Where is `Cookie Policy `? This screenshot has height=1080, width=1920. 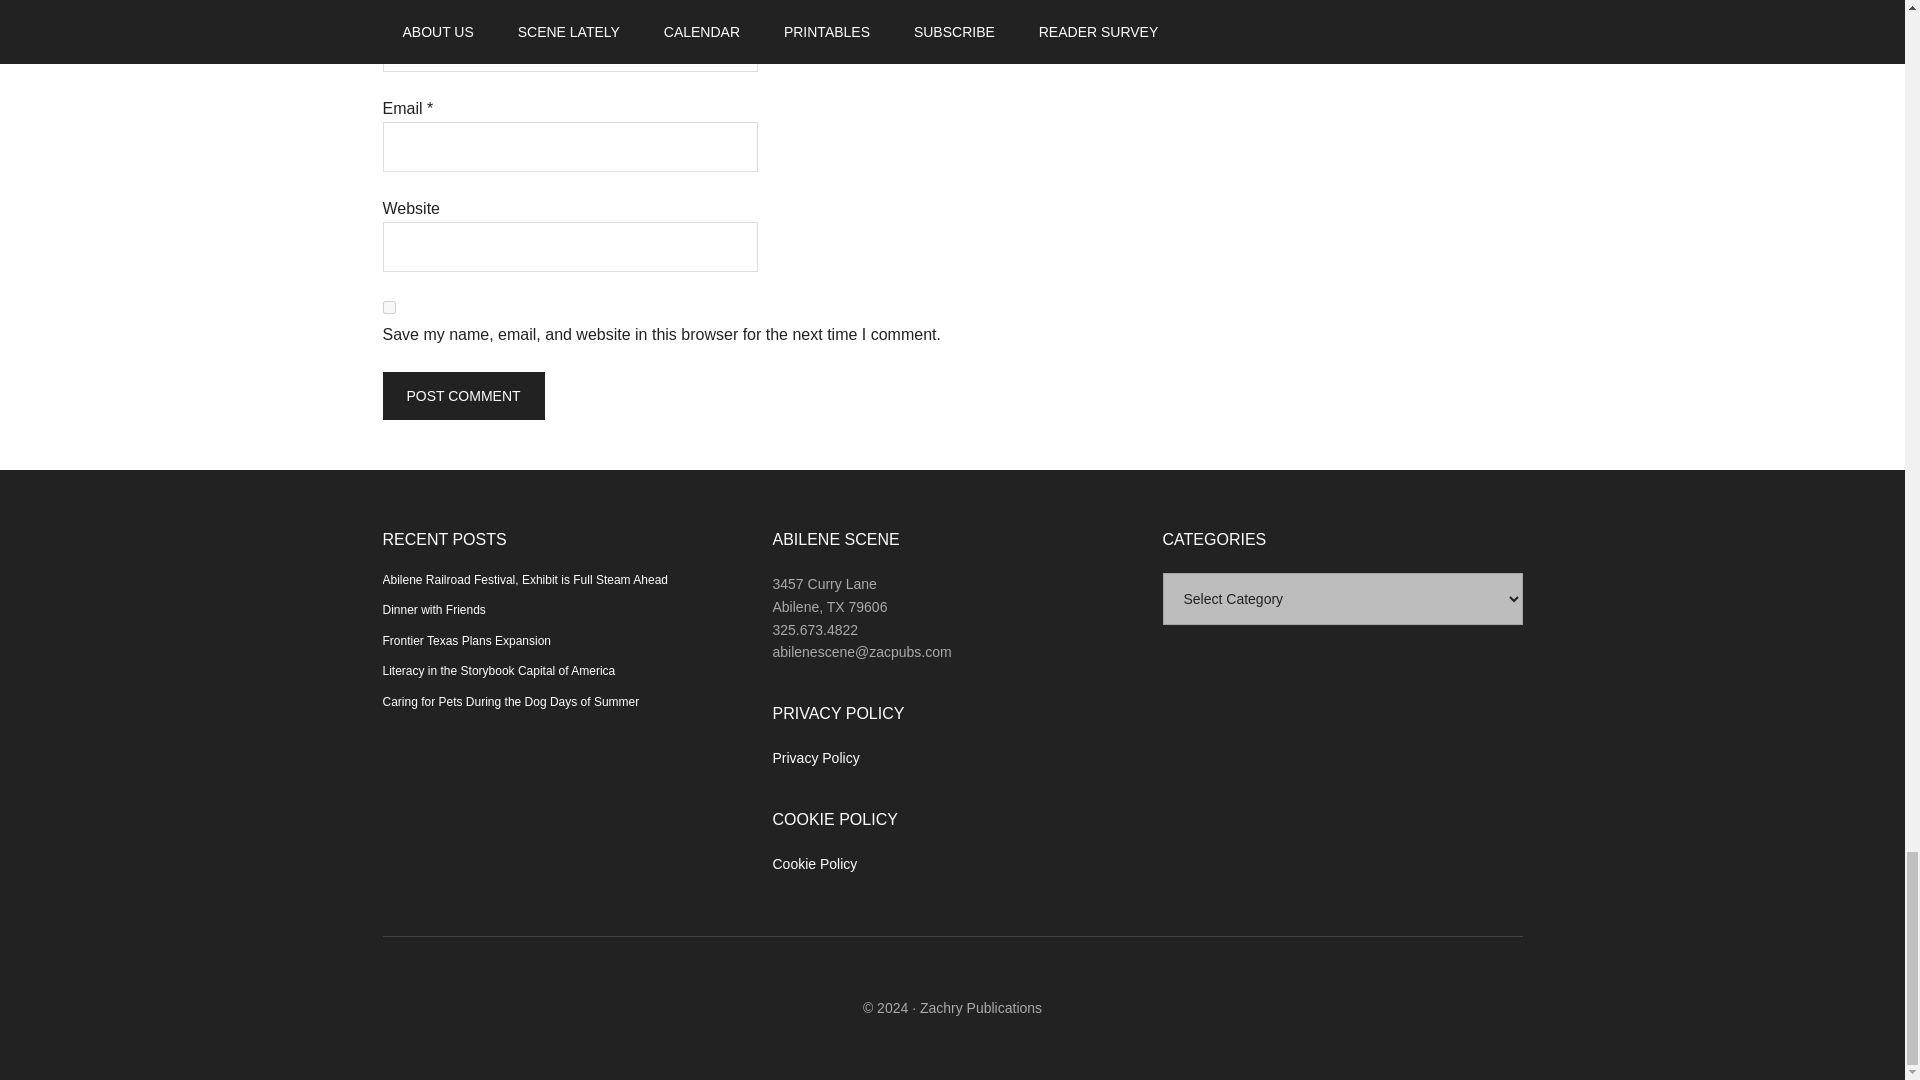
Cookie Policy  is located at coordinates (814, 864).